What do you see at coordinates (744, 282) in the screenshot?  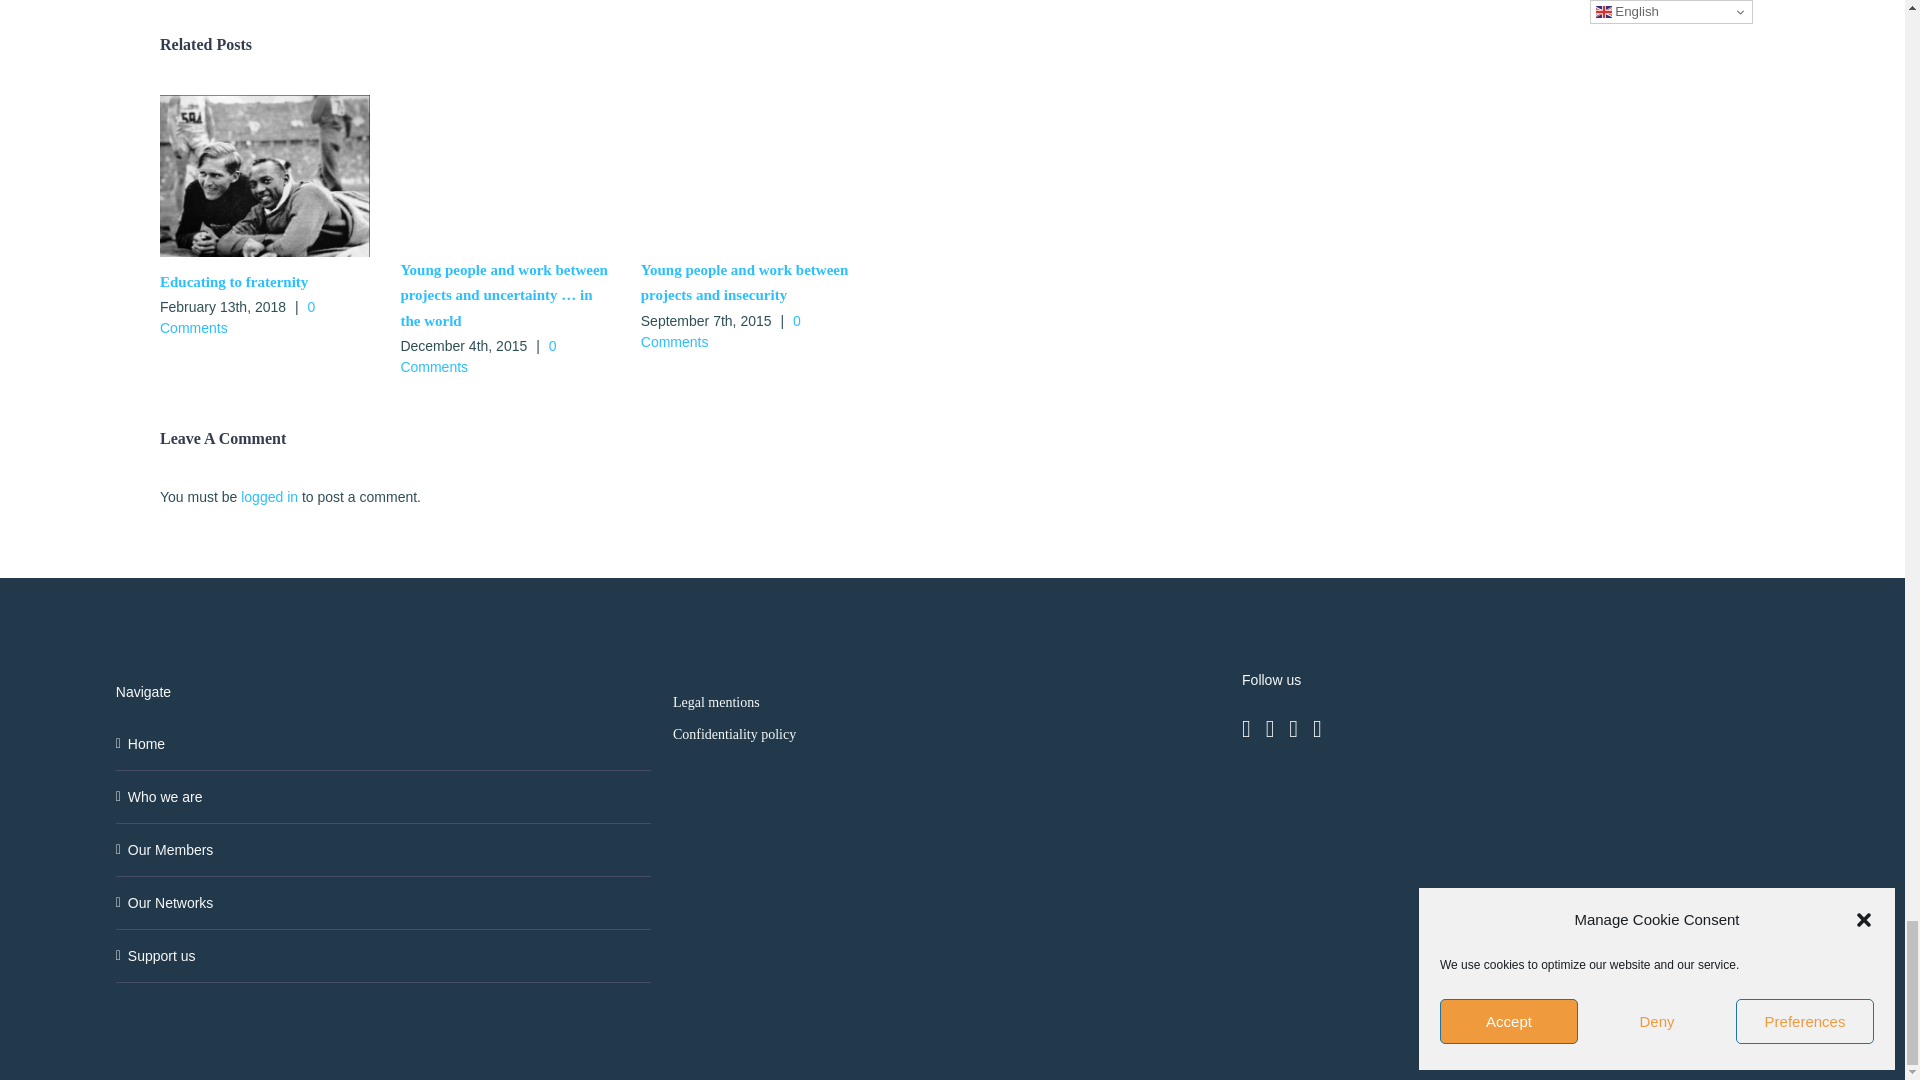 I see `Young people and work between projects and insecurity` at bounding box center [744, 282].